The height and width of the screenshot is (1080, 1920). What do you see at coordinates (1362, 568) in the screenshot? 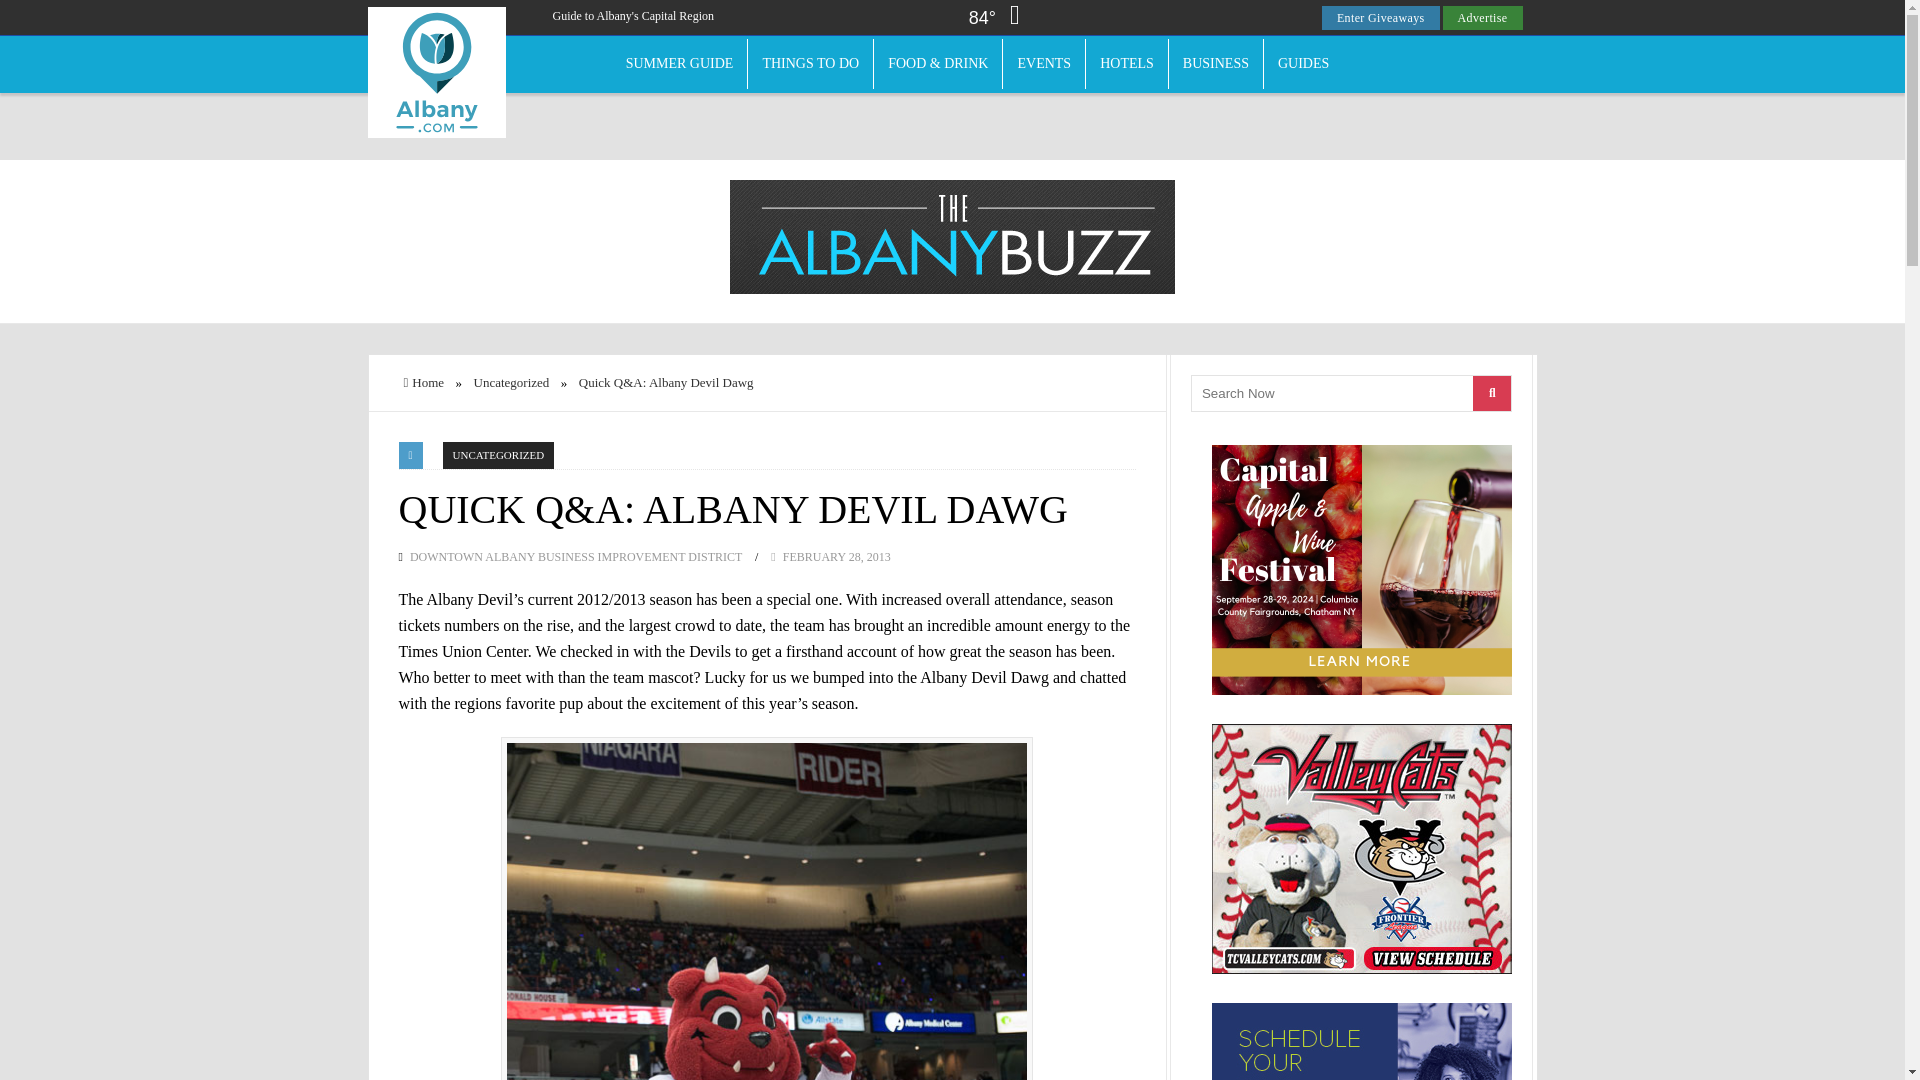
I see `Capital Wine fest - display ad` at bounding box center [1362, 568].